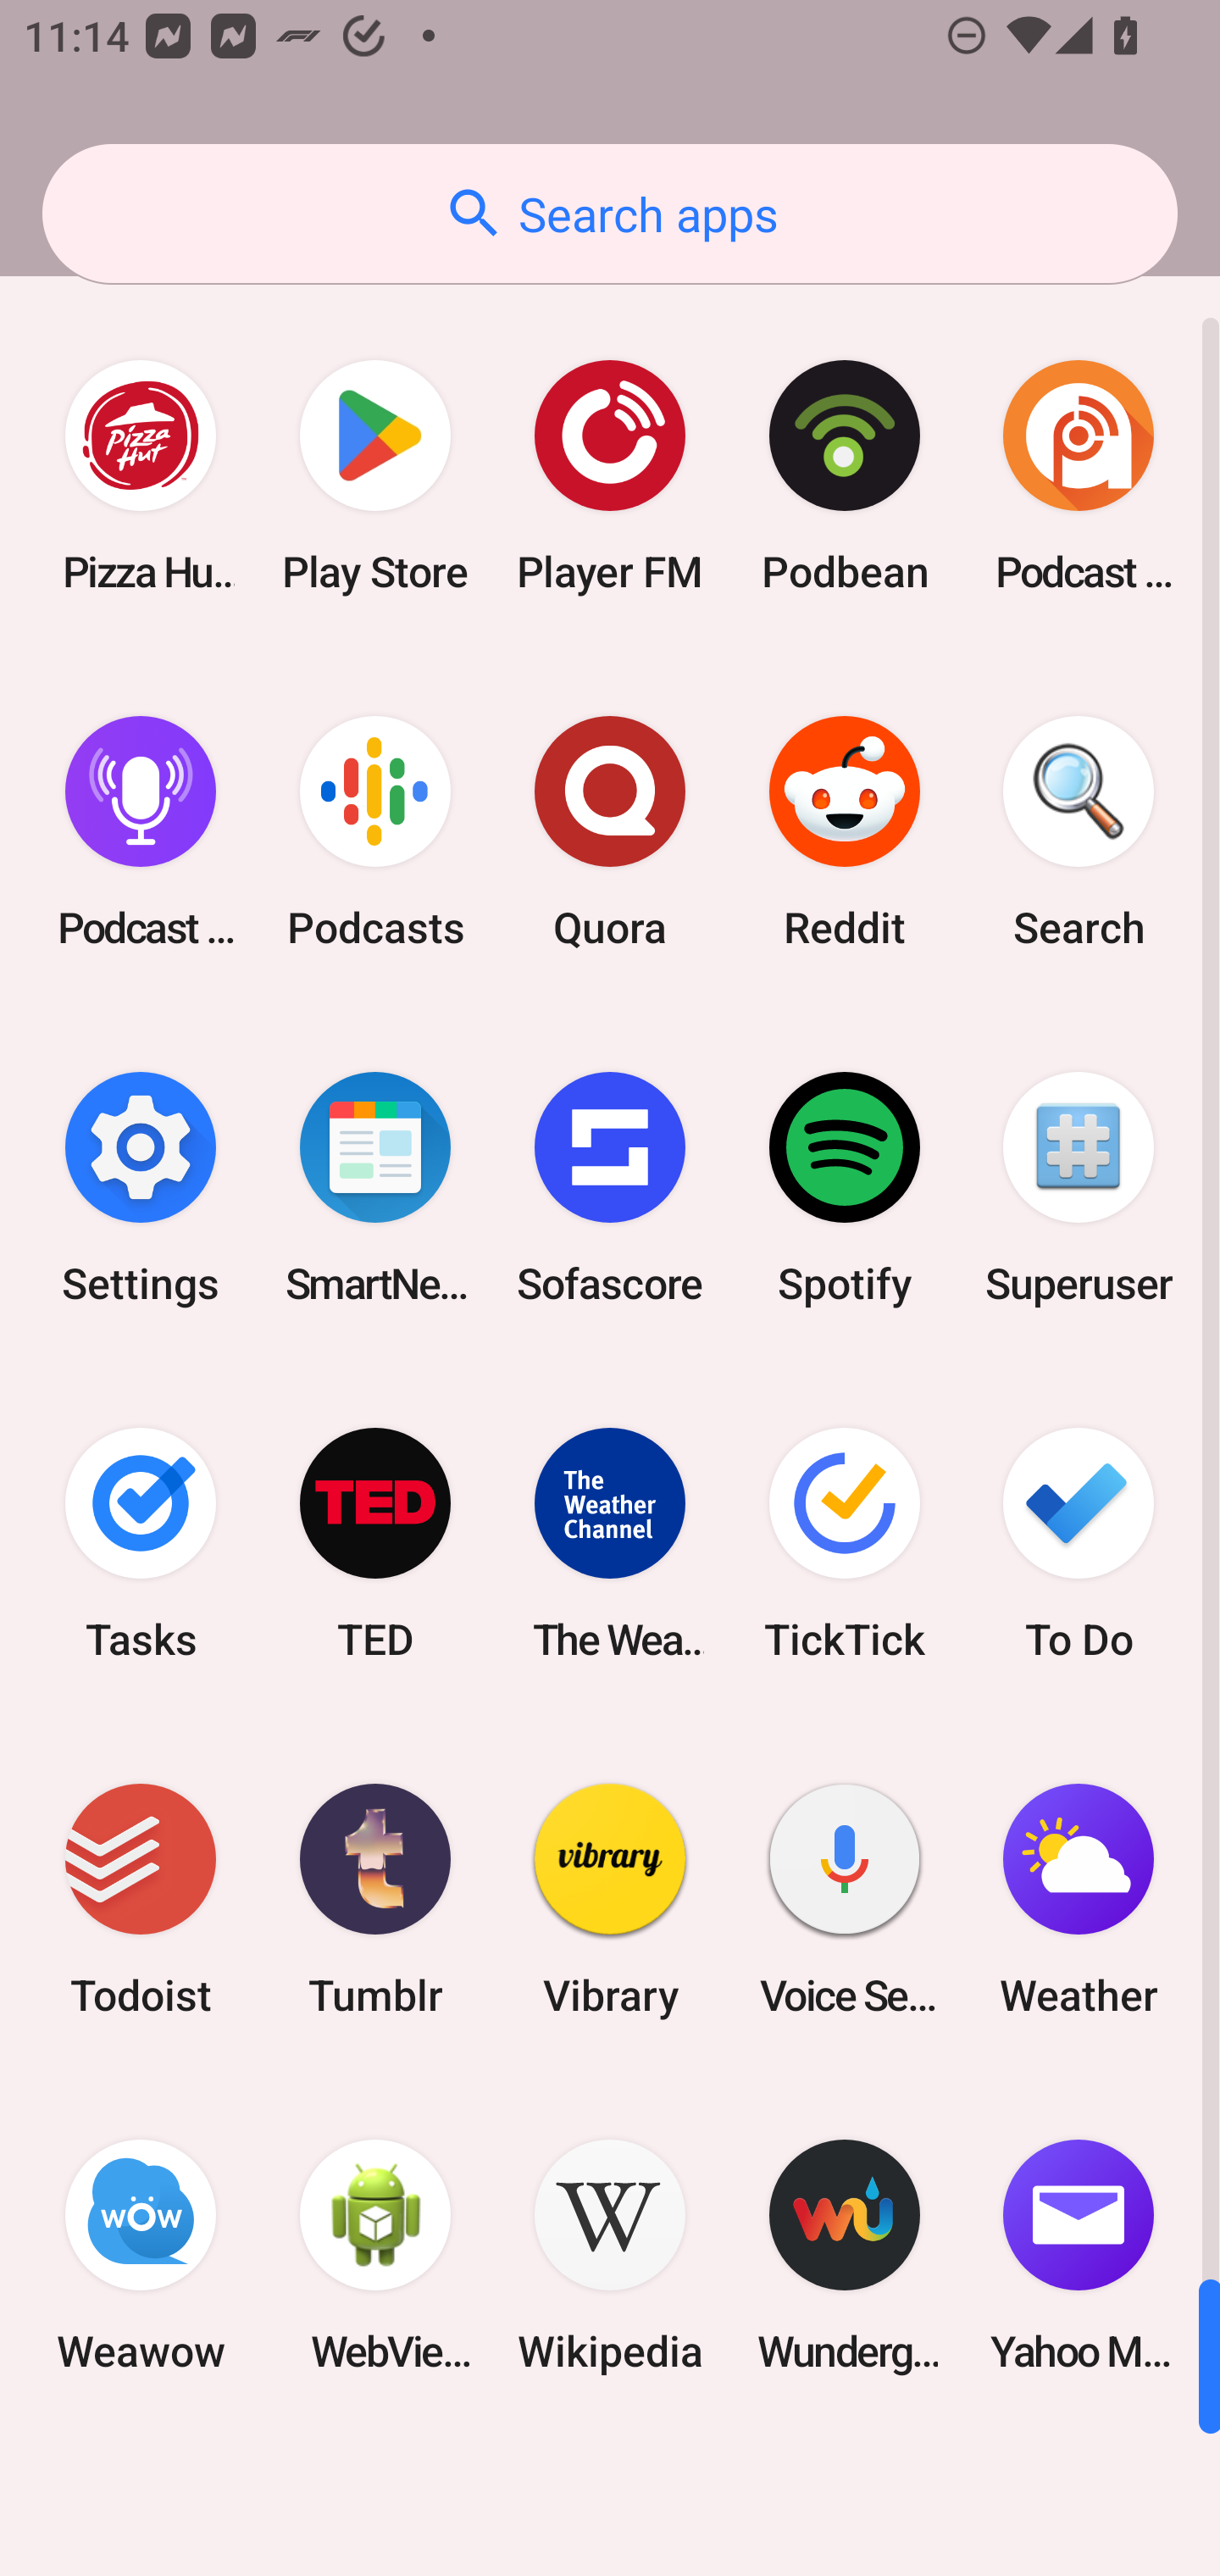  Describe the element at coordinates (844, 2256) in the screenshot. I see `Wunderground` at that location.